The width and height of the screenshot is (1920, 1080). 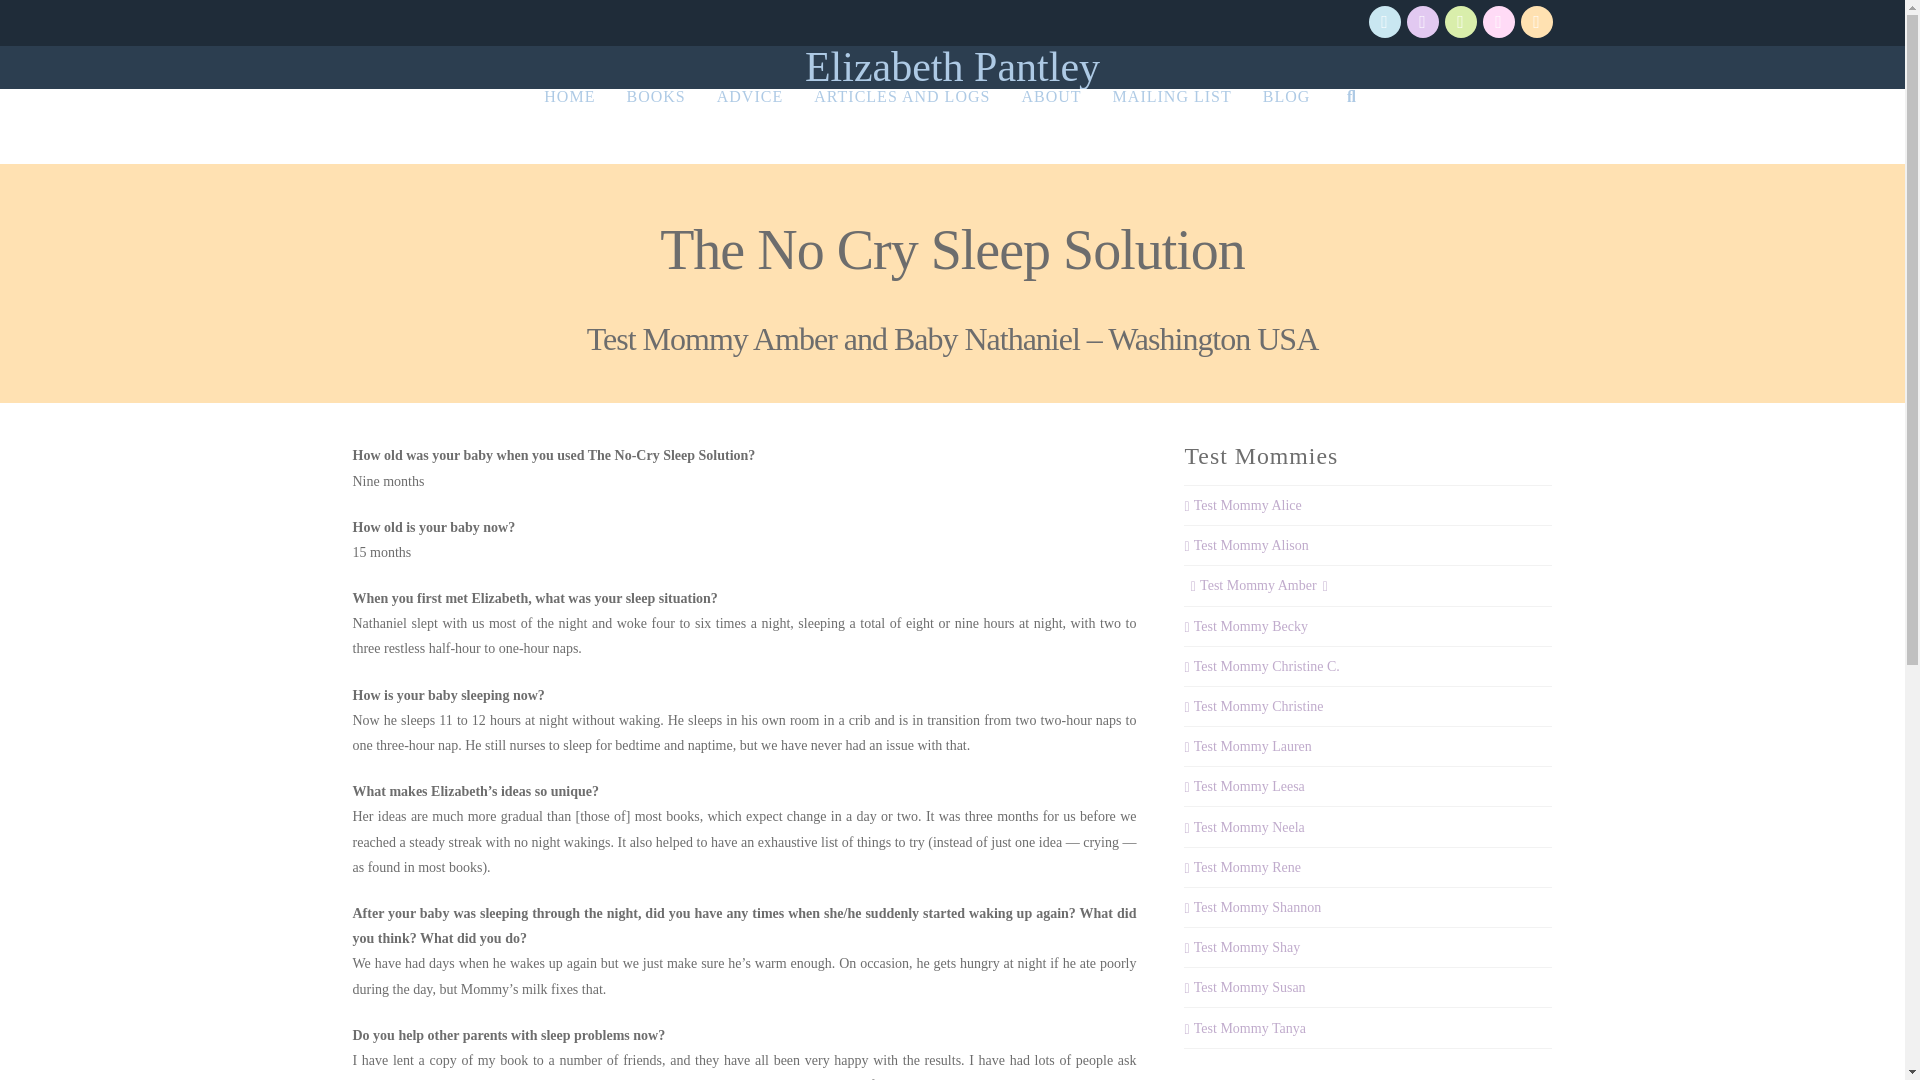 What do you see at coordinates (1286, 126) in the screenshot?
I see `BLOG` at bounding box center [1286, 126].